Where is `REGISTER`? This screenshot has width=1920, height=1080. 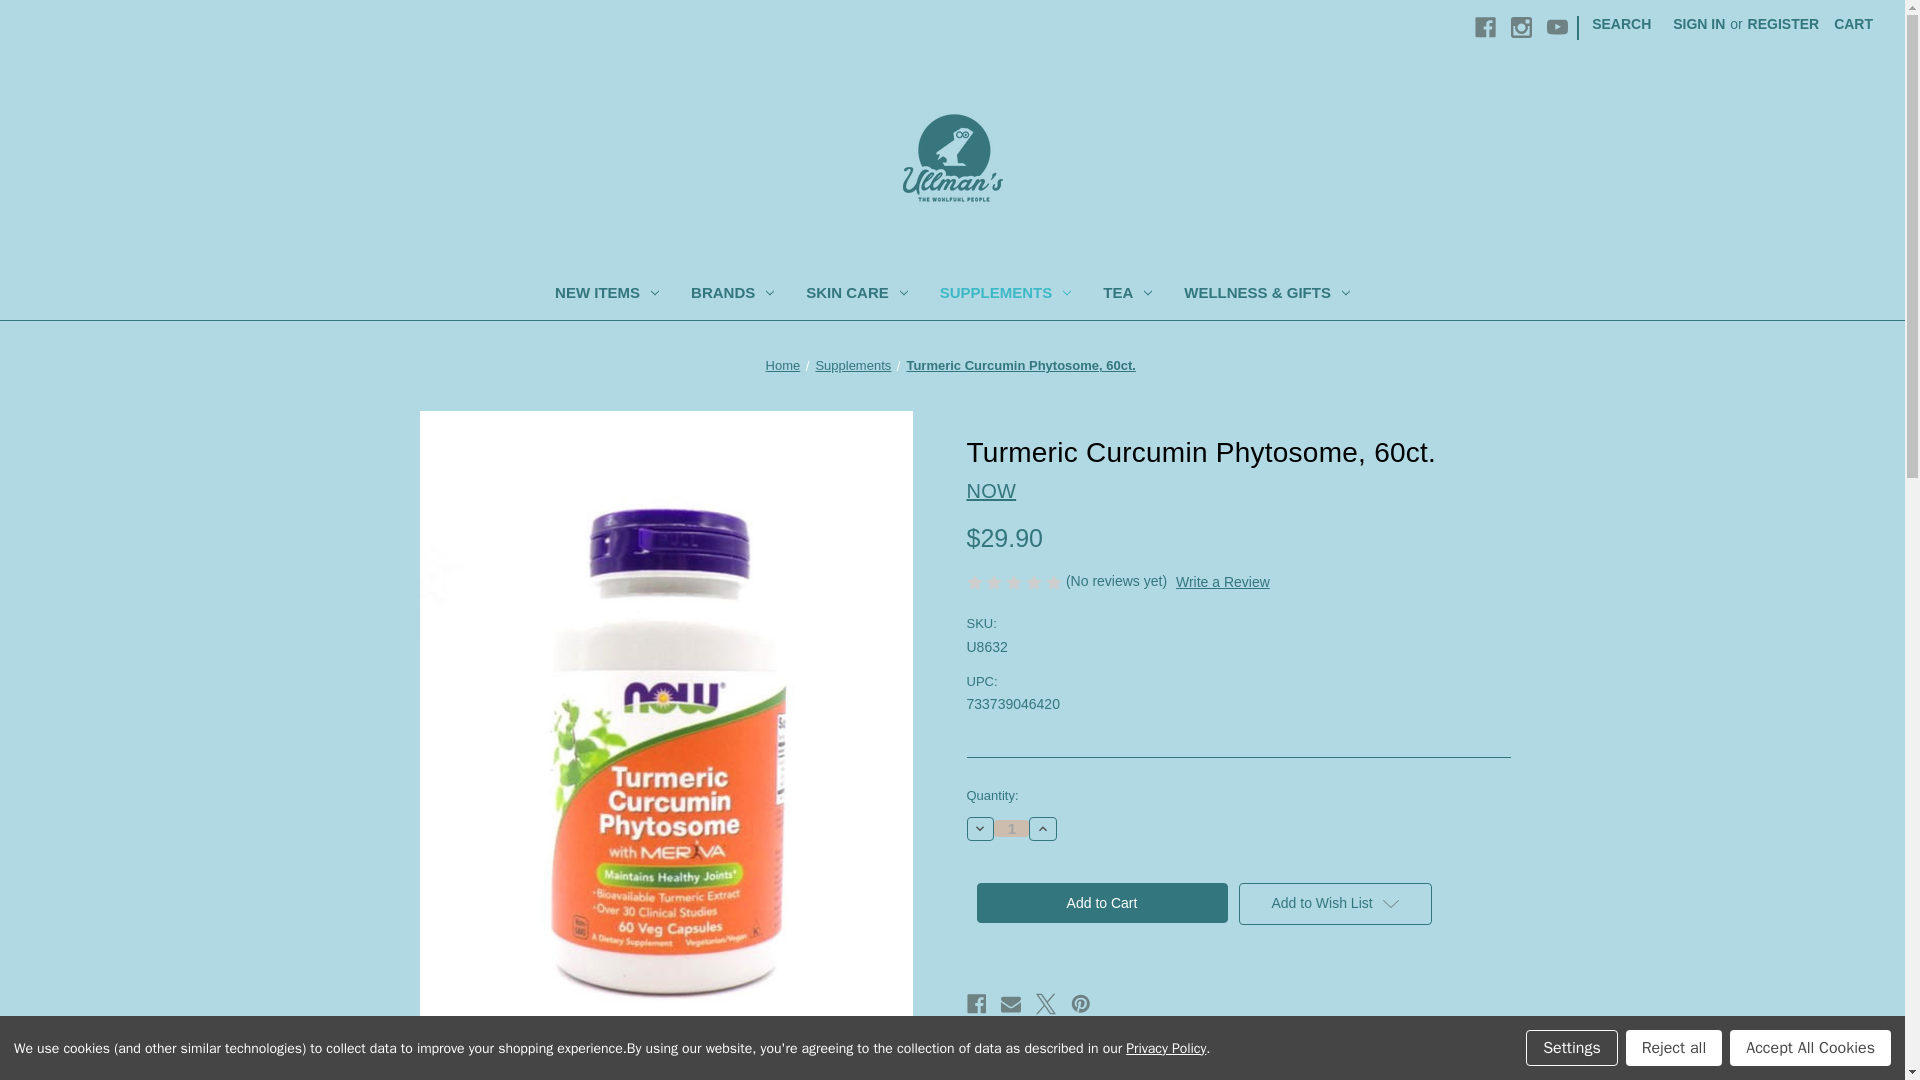
REGISTER is located at coordinates (1784, 24).